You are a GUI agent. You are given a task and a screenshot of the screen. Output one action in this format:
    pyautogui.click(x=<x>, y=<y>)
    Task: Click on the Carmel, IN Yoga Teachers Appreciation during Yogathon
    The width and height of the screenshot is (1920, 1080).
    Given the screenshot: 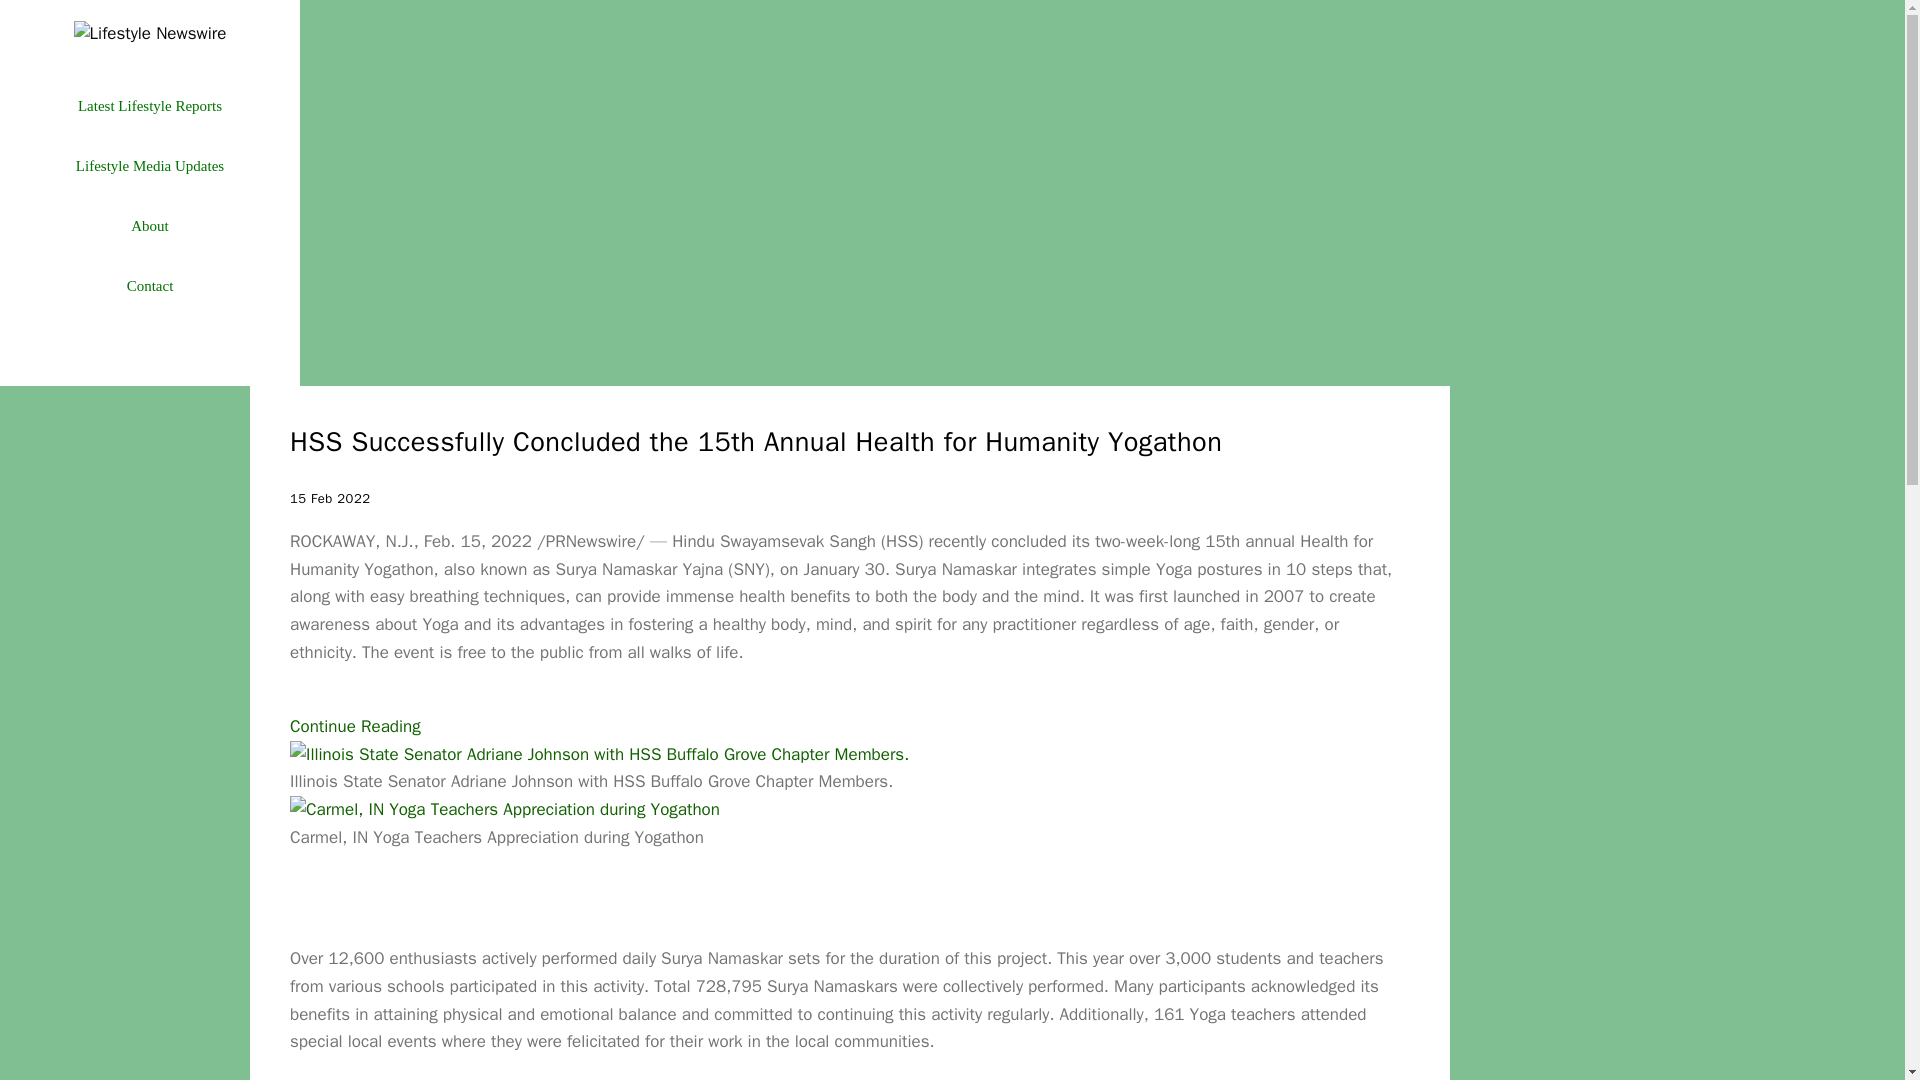 What is the action you would take?
    pyautogui.click(x=504, y=810)
    